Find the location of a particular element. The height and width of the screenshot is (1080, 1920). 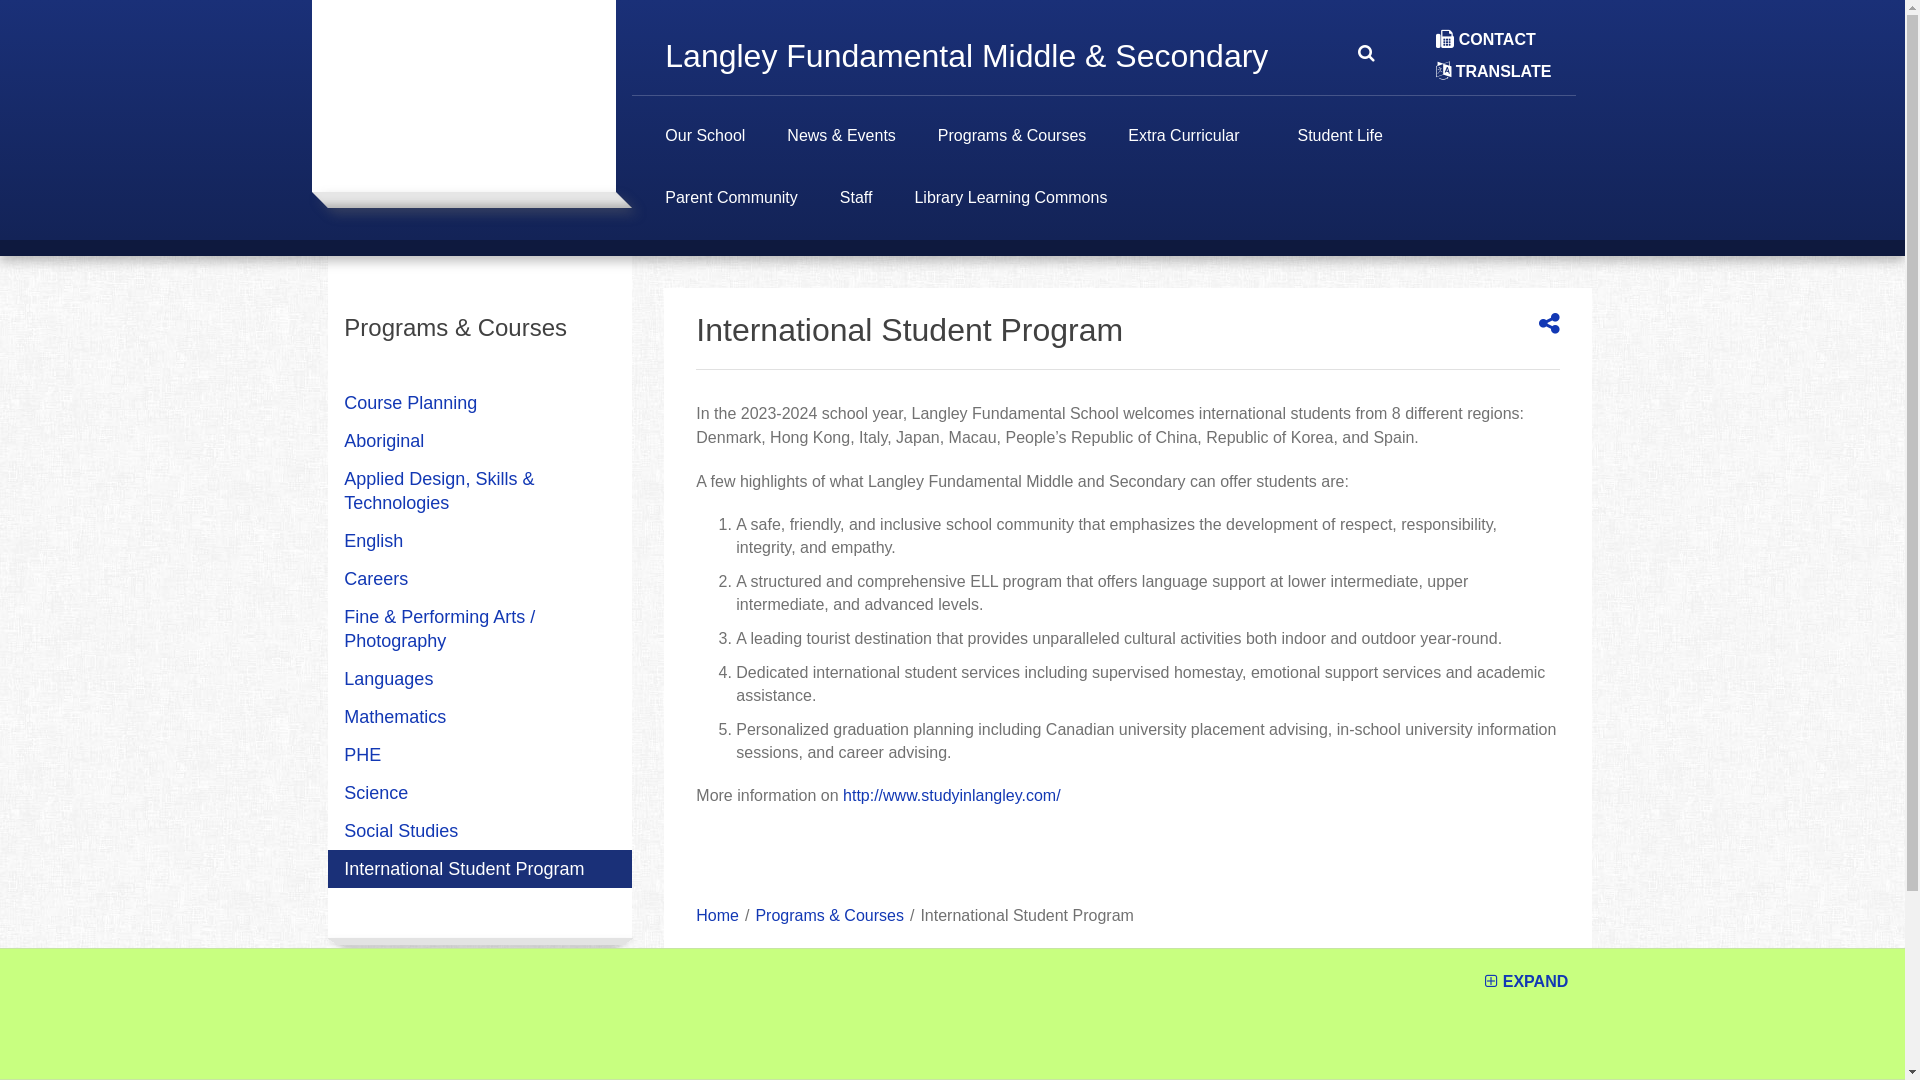

Parent Community is located at coordinates (732, 209).